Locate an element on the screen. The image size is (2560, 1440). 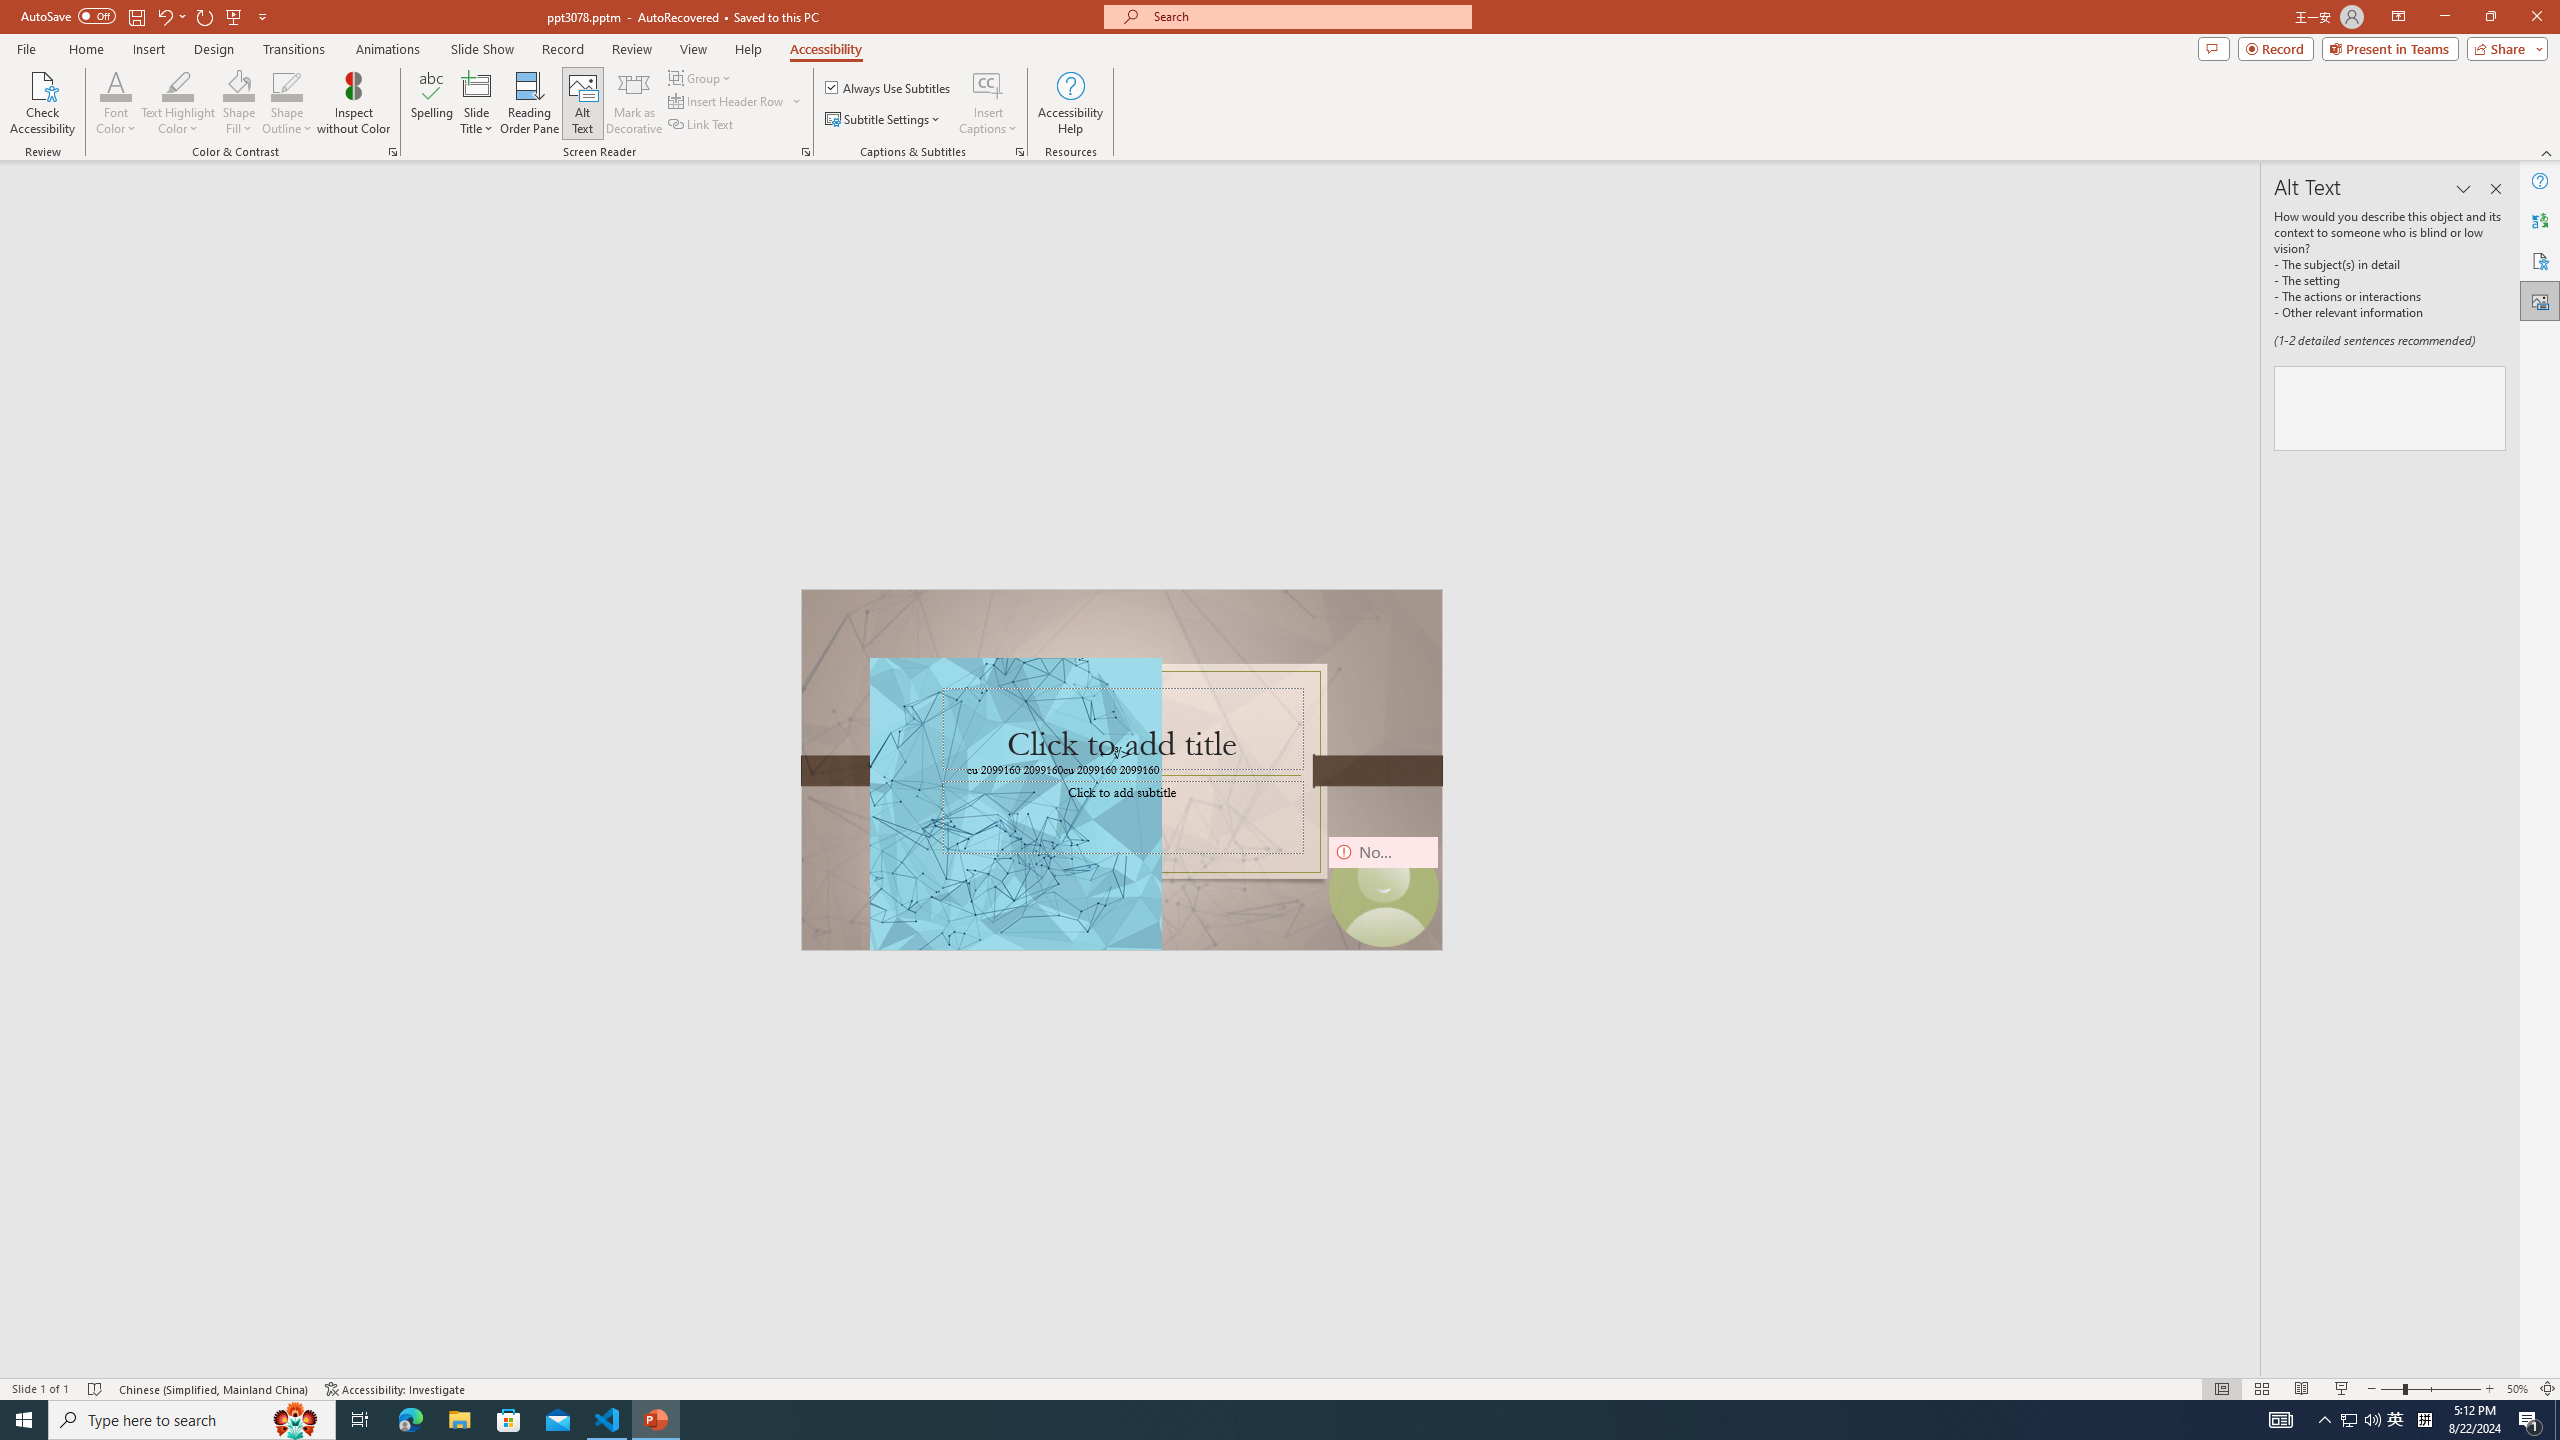
Subtitle TextBox is located at coordinates (1122, 816).